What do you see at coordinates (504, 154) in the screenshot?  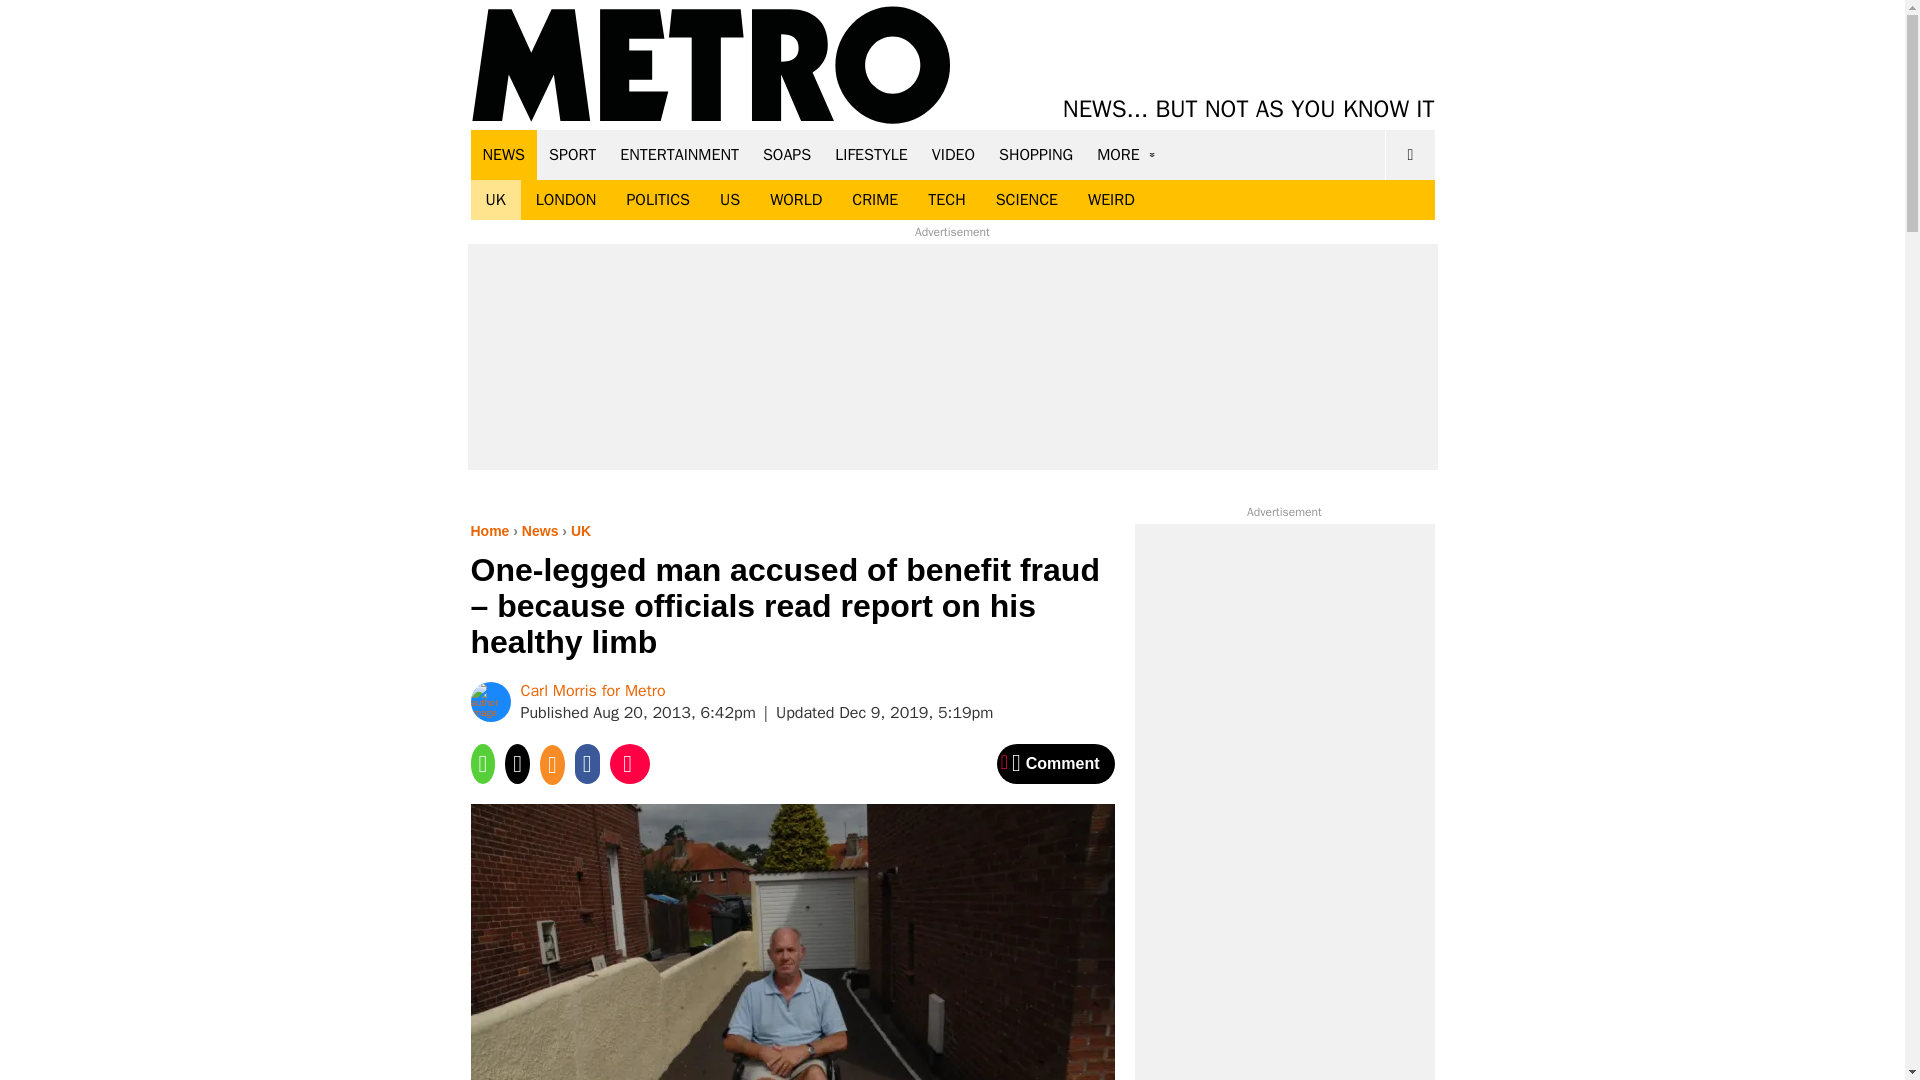 I see `NEWS` at bounding box center [504, 154].